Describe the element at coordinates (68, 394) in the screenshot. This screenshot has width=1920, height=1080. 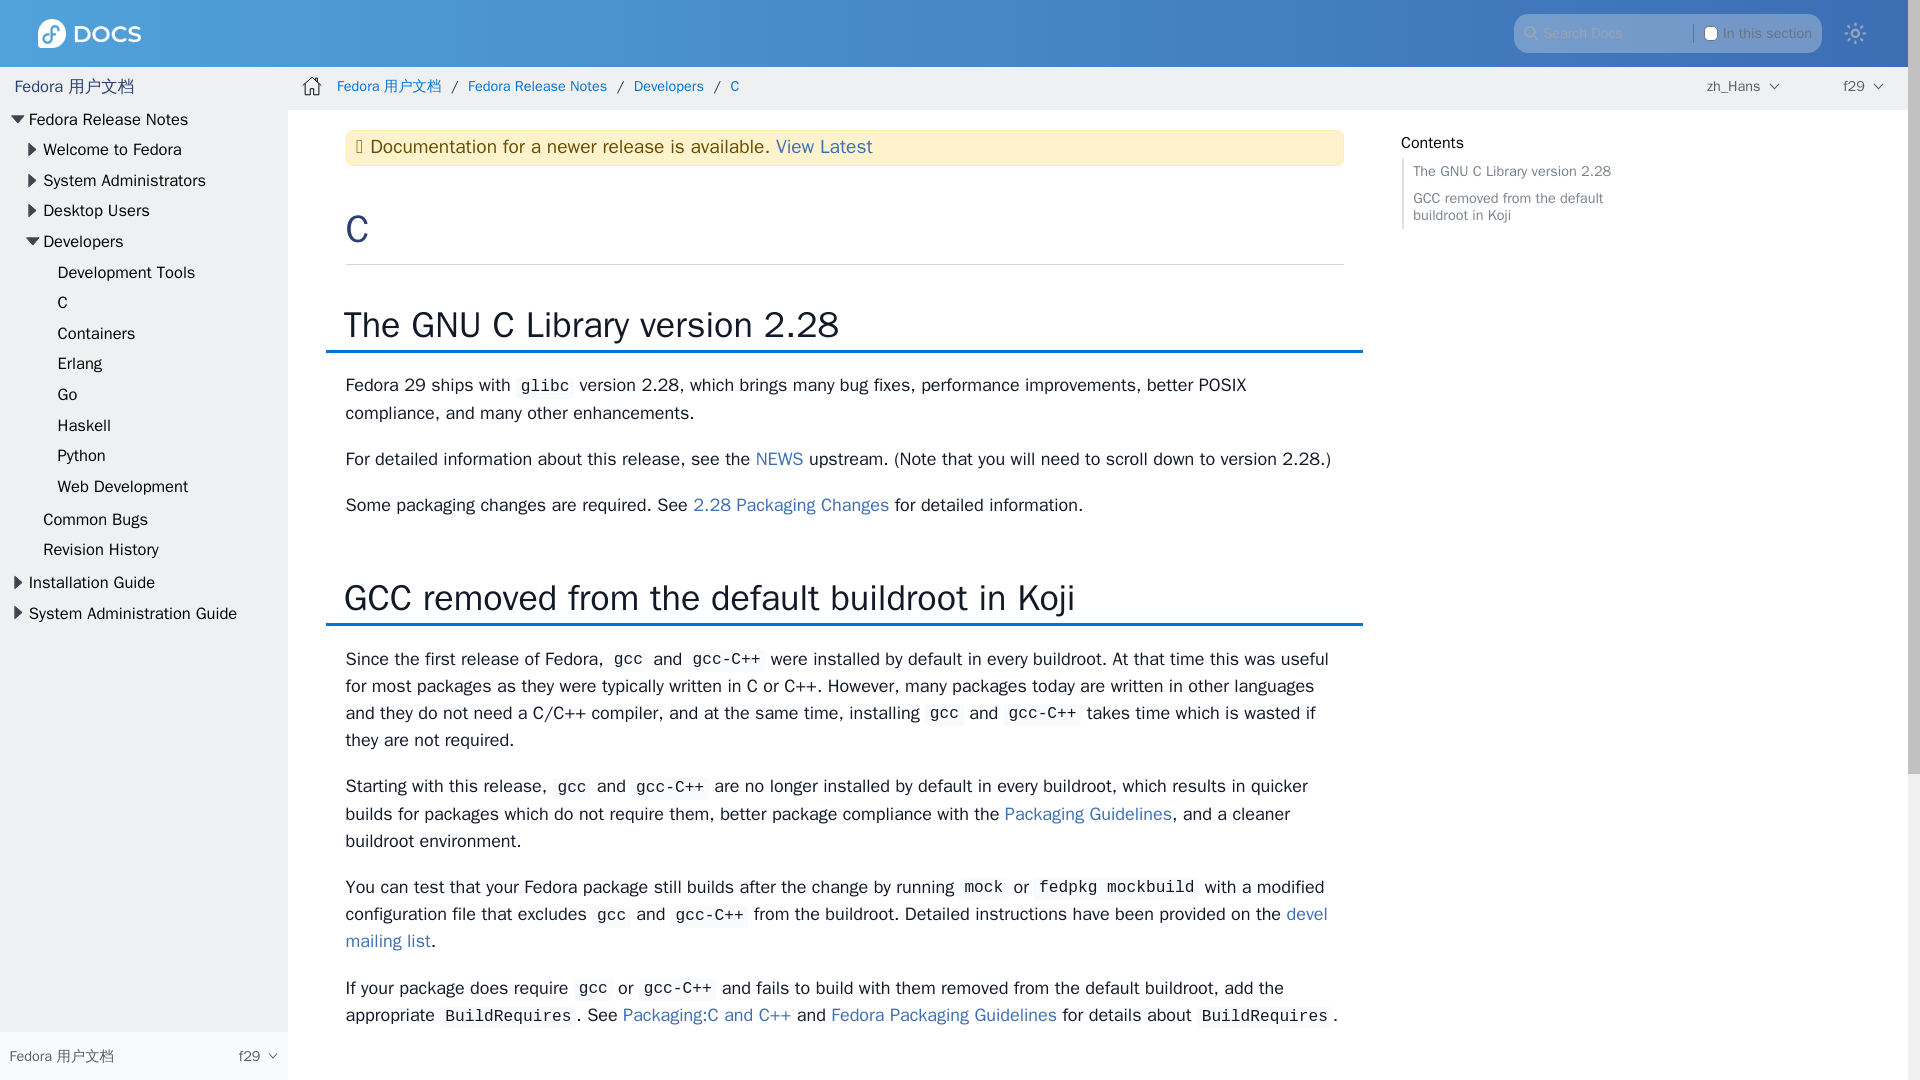
I see `Go` at that location.